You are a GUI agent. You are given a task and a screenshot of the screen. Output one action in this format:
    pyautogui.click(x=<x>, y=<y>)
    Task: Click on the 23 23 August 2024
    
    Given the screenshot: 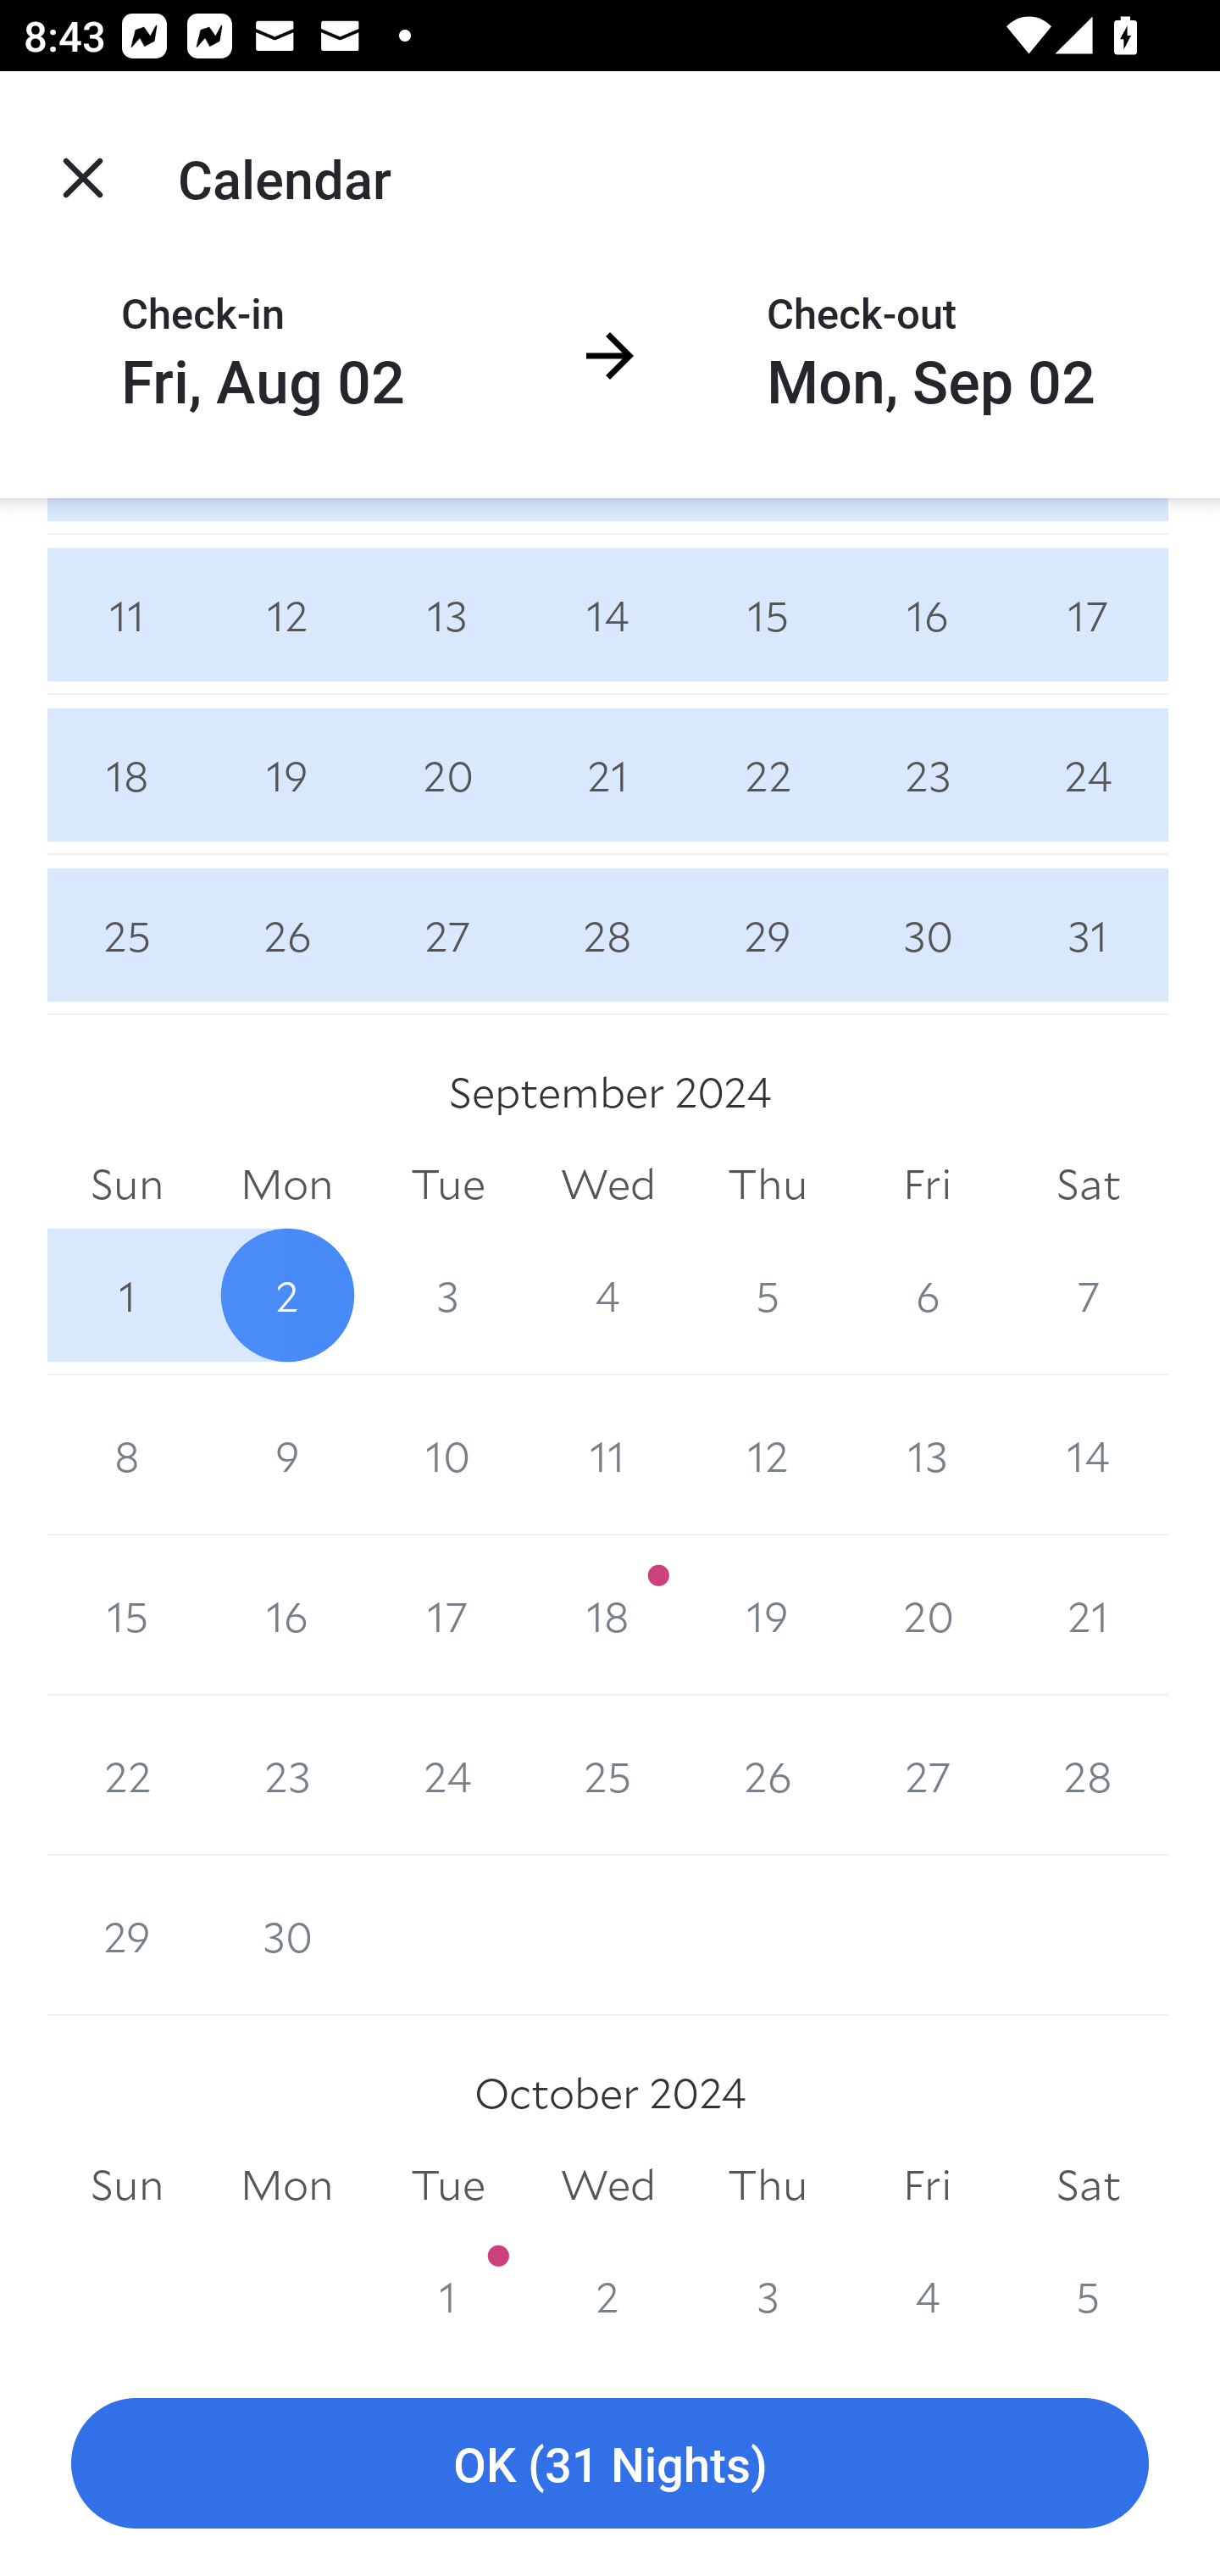 What is the action you would take?
    pyautogui.click(x=927, y=774)
    